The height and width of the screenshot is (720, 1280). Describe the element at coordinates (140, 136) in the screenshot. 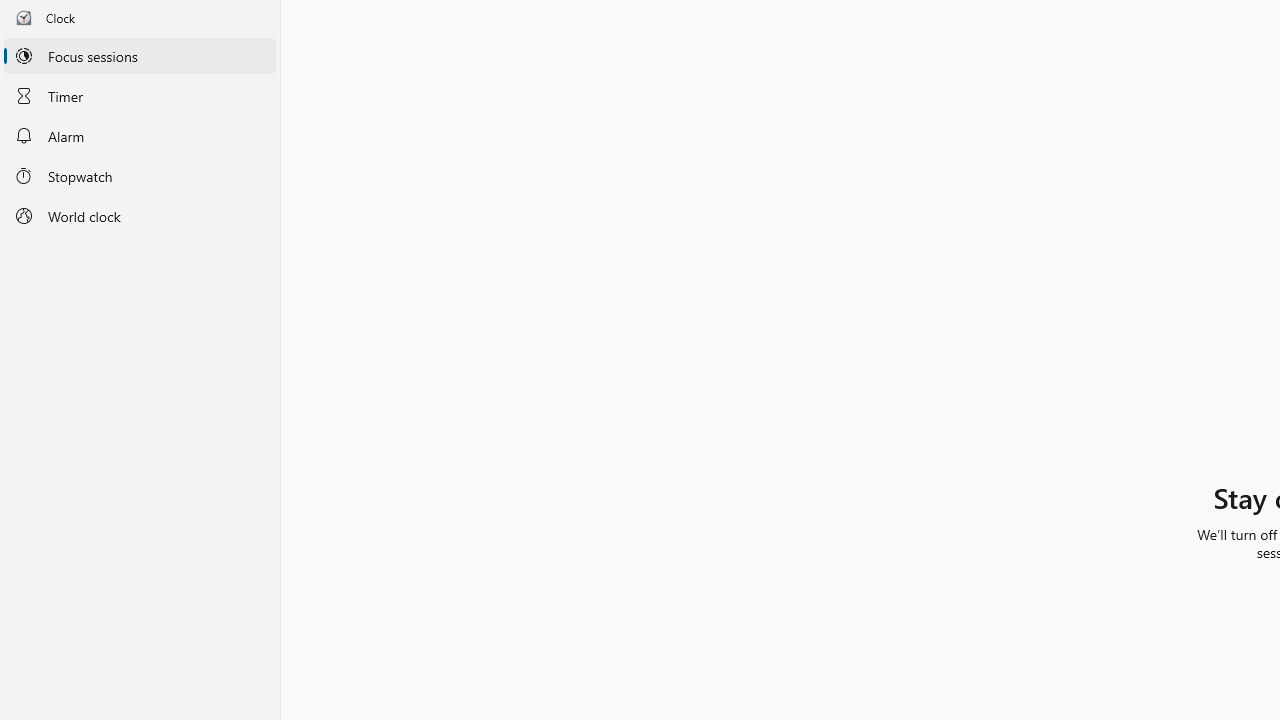

I see `Alarm` at that location.